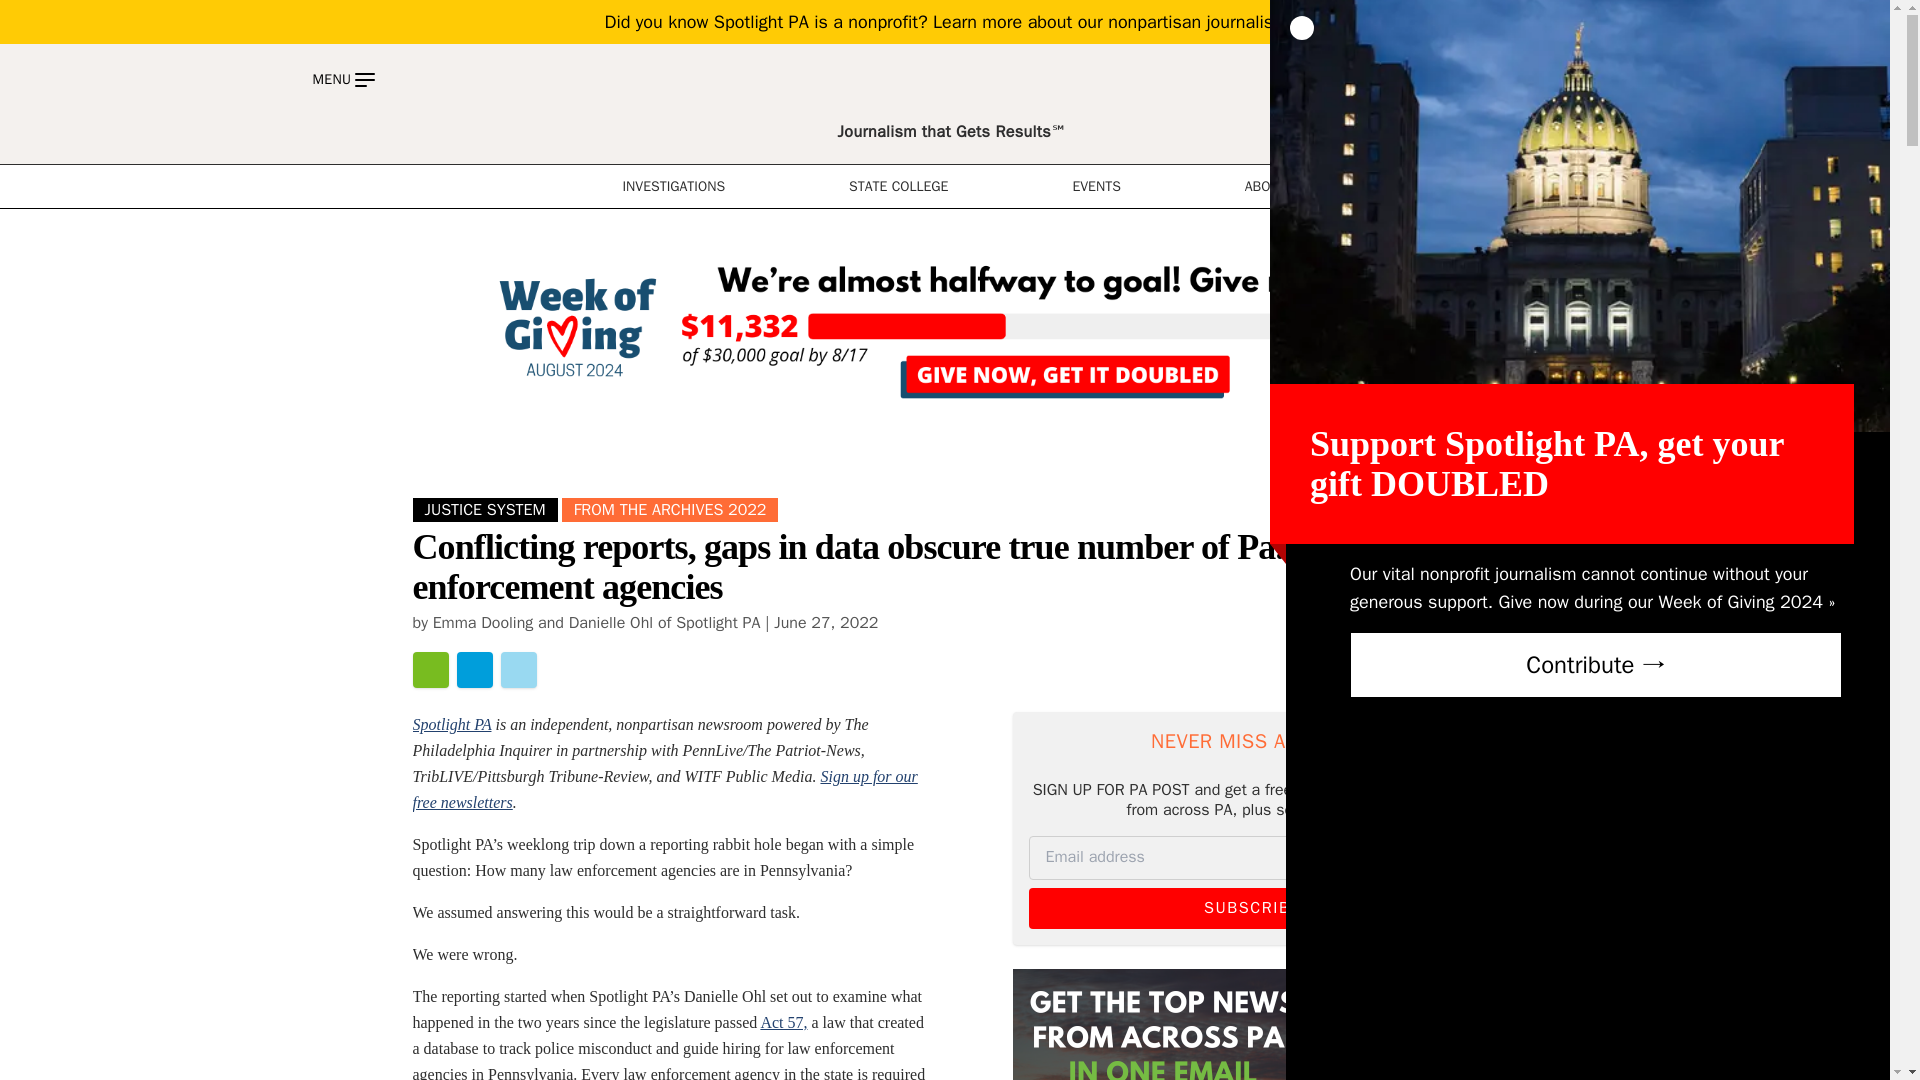 This screenshot has height=1080, width=1920. Describe the element at coordinates (430, 670) in the screenshot. I see `Share this page by email` at that location.